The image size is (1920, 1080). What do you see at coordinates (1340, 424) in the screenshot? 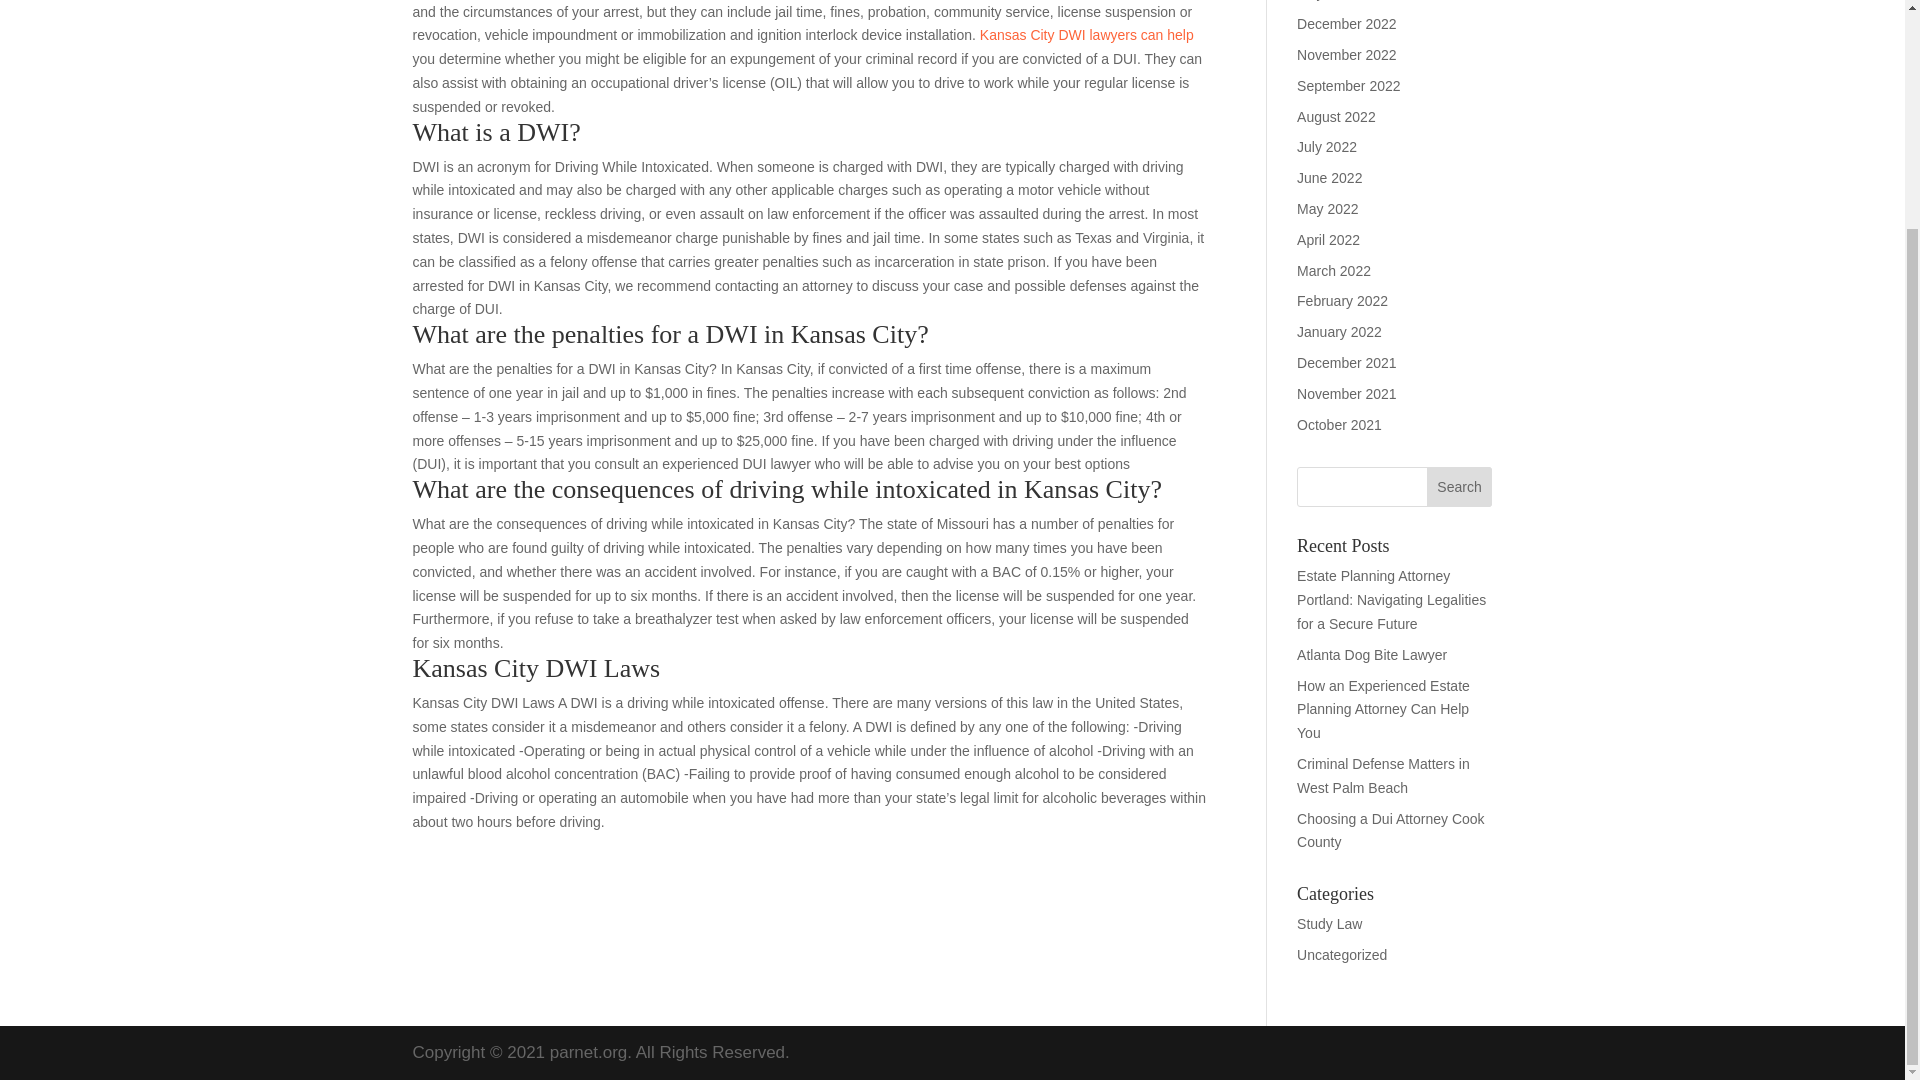
I see `October 2021` at bounding box center [1340, 424].